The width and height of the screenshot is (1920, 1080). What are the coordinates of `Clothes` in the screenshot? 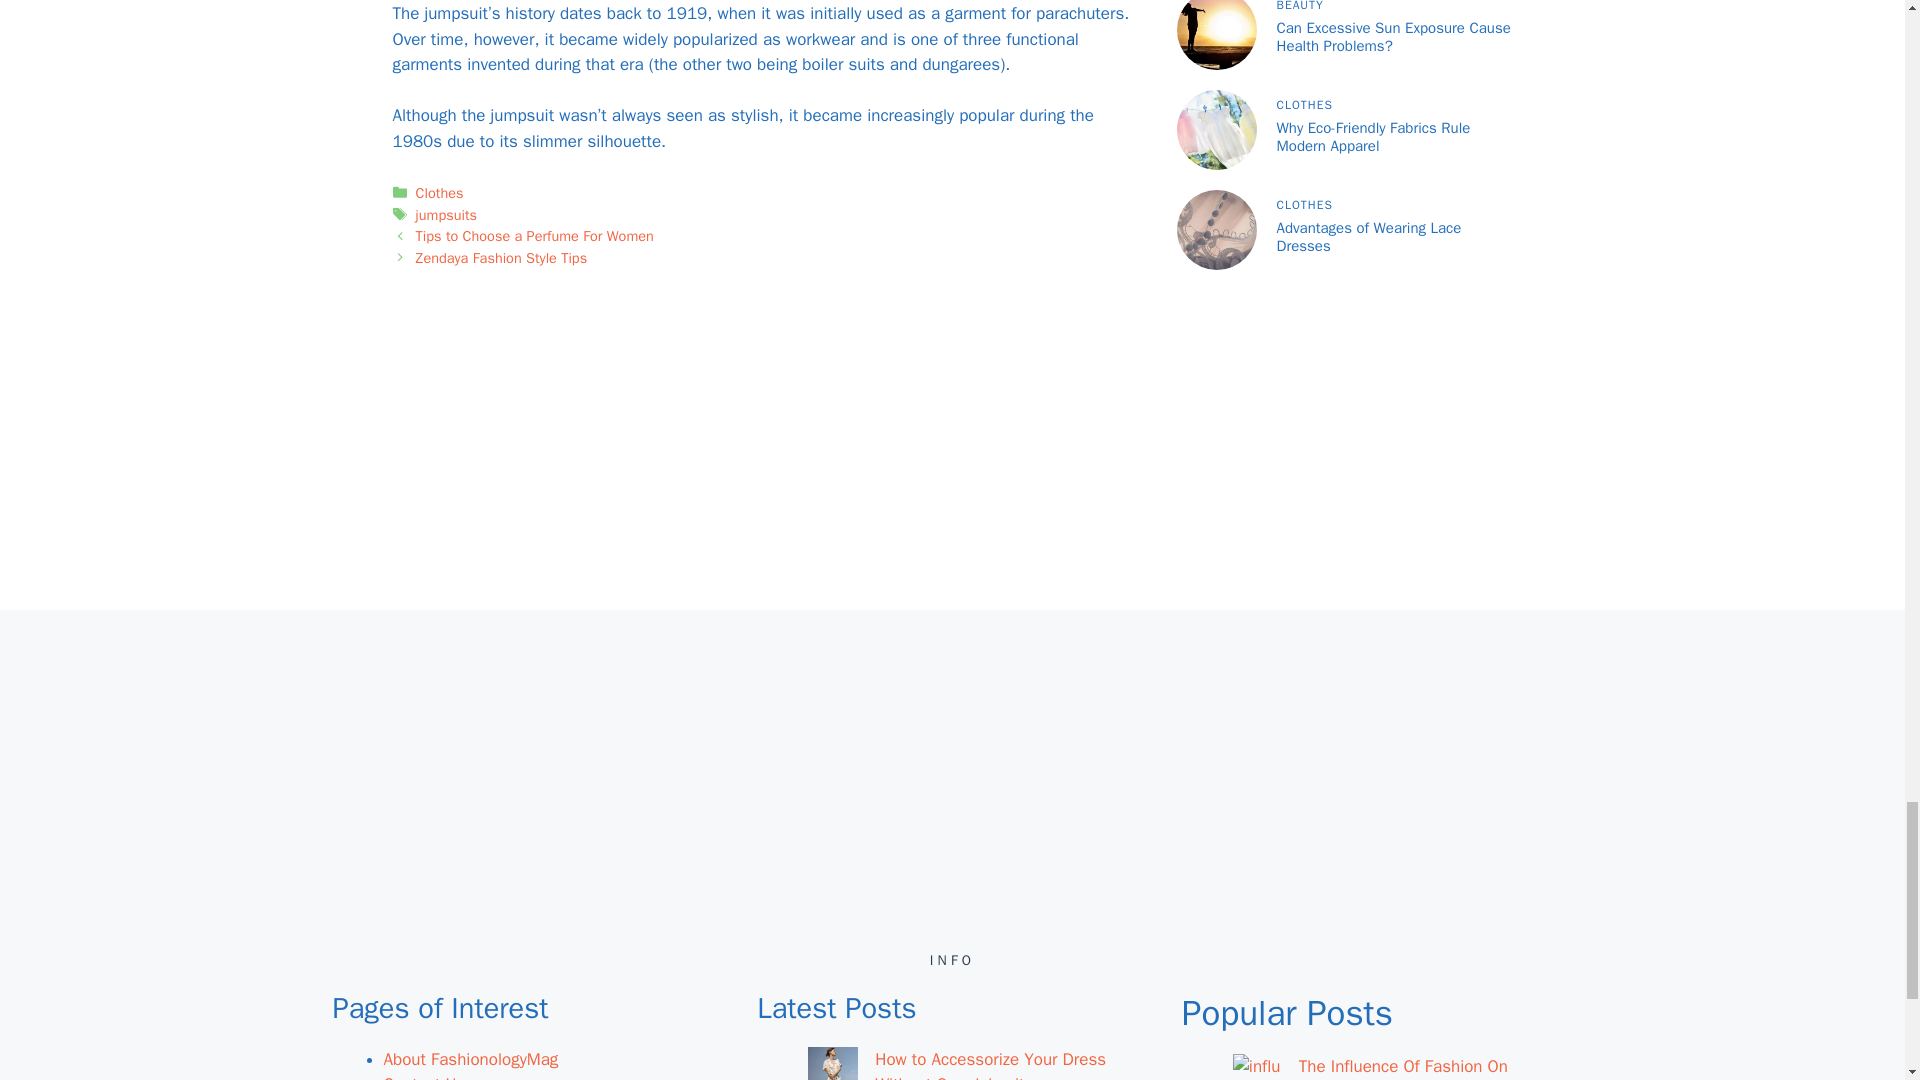 It's located at (440, 192).